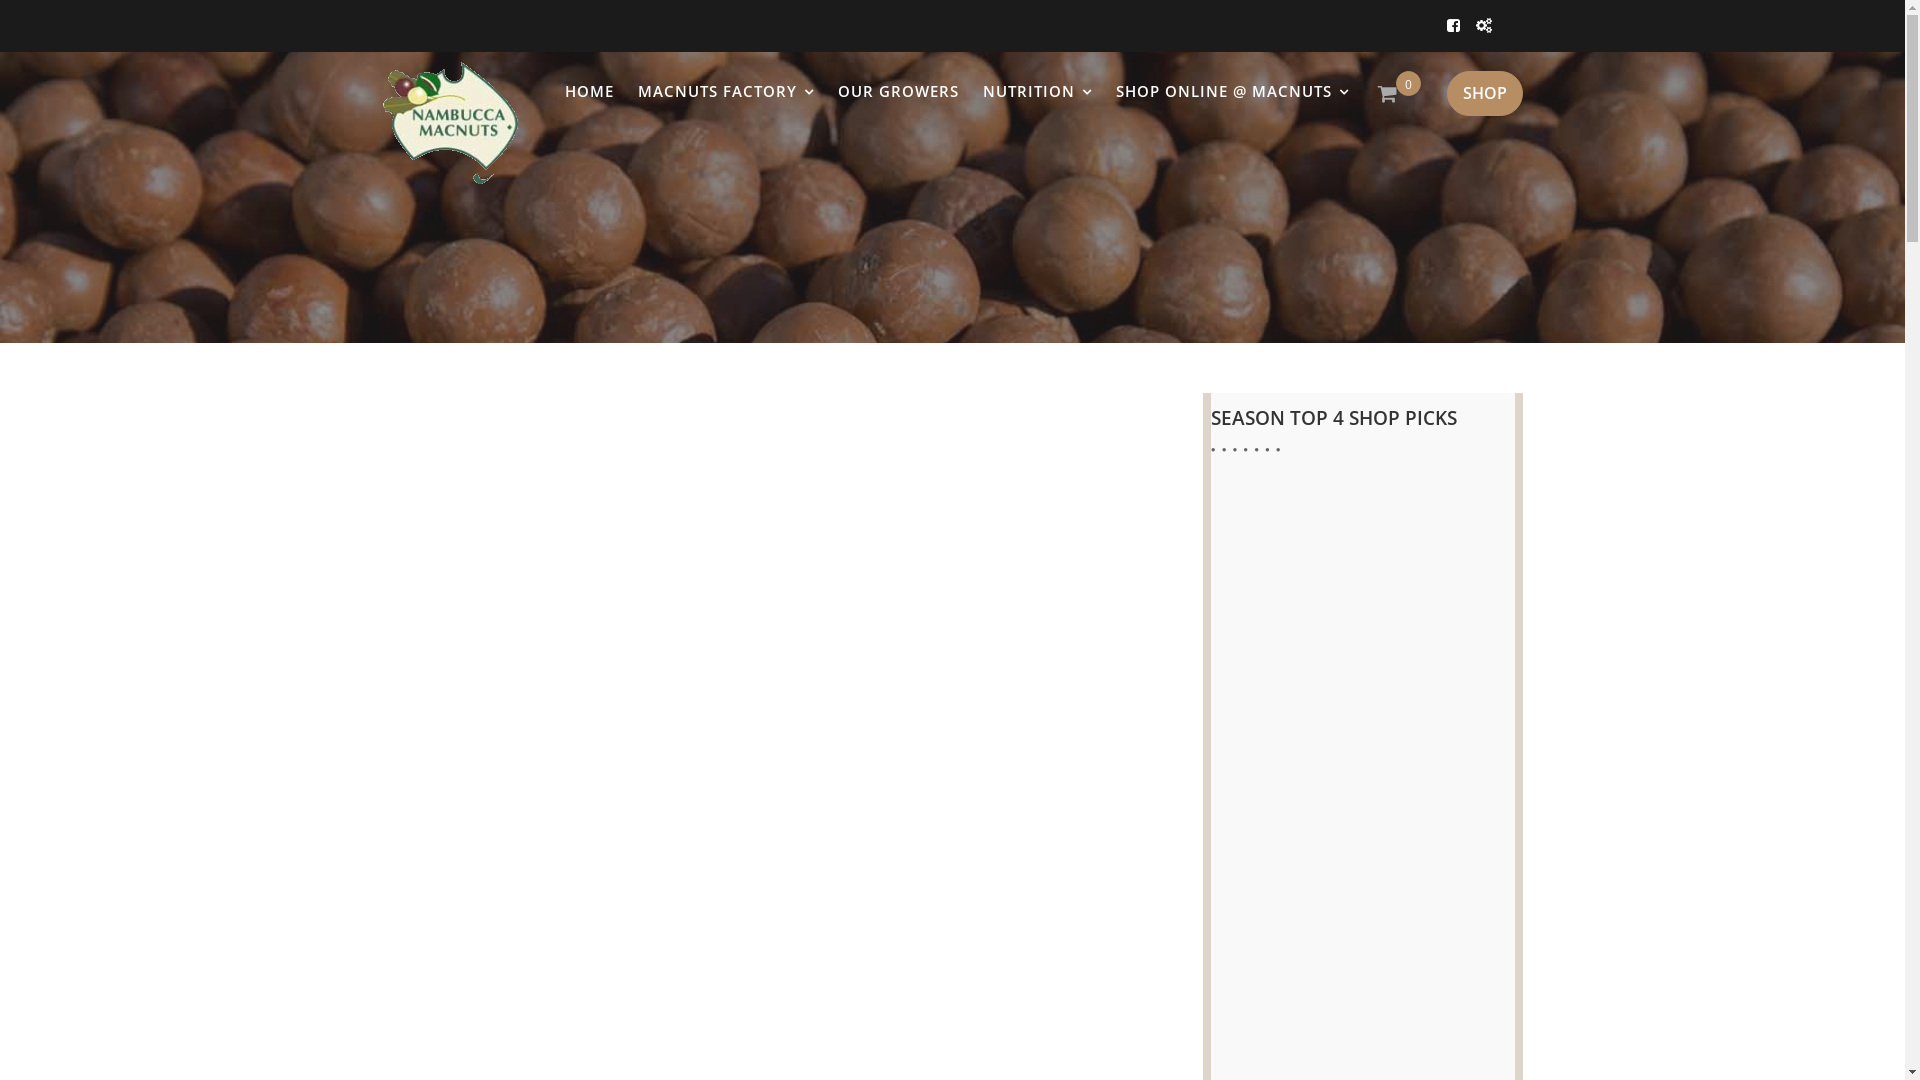  What do you see at coordinates (726, 92) in the screenshot?
I see `MACNUTS FACTORY` at bounding box center [726, 92].